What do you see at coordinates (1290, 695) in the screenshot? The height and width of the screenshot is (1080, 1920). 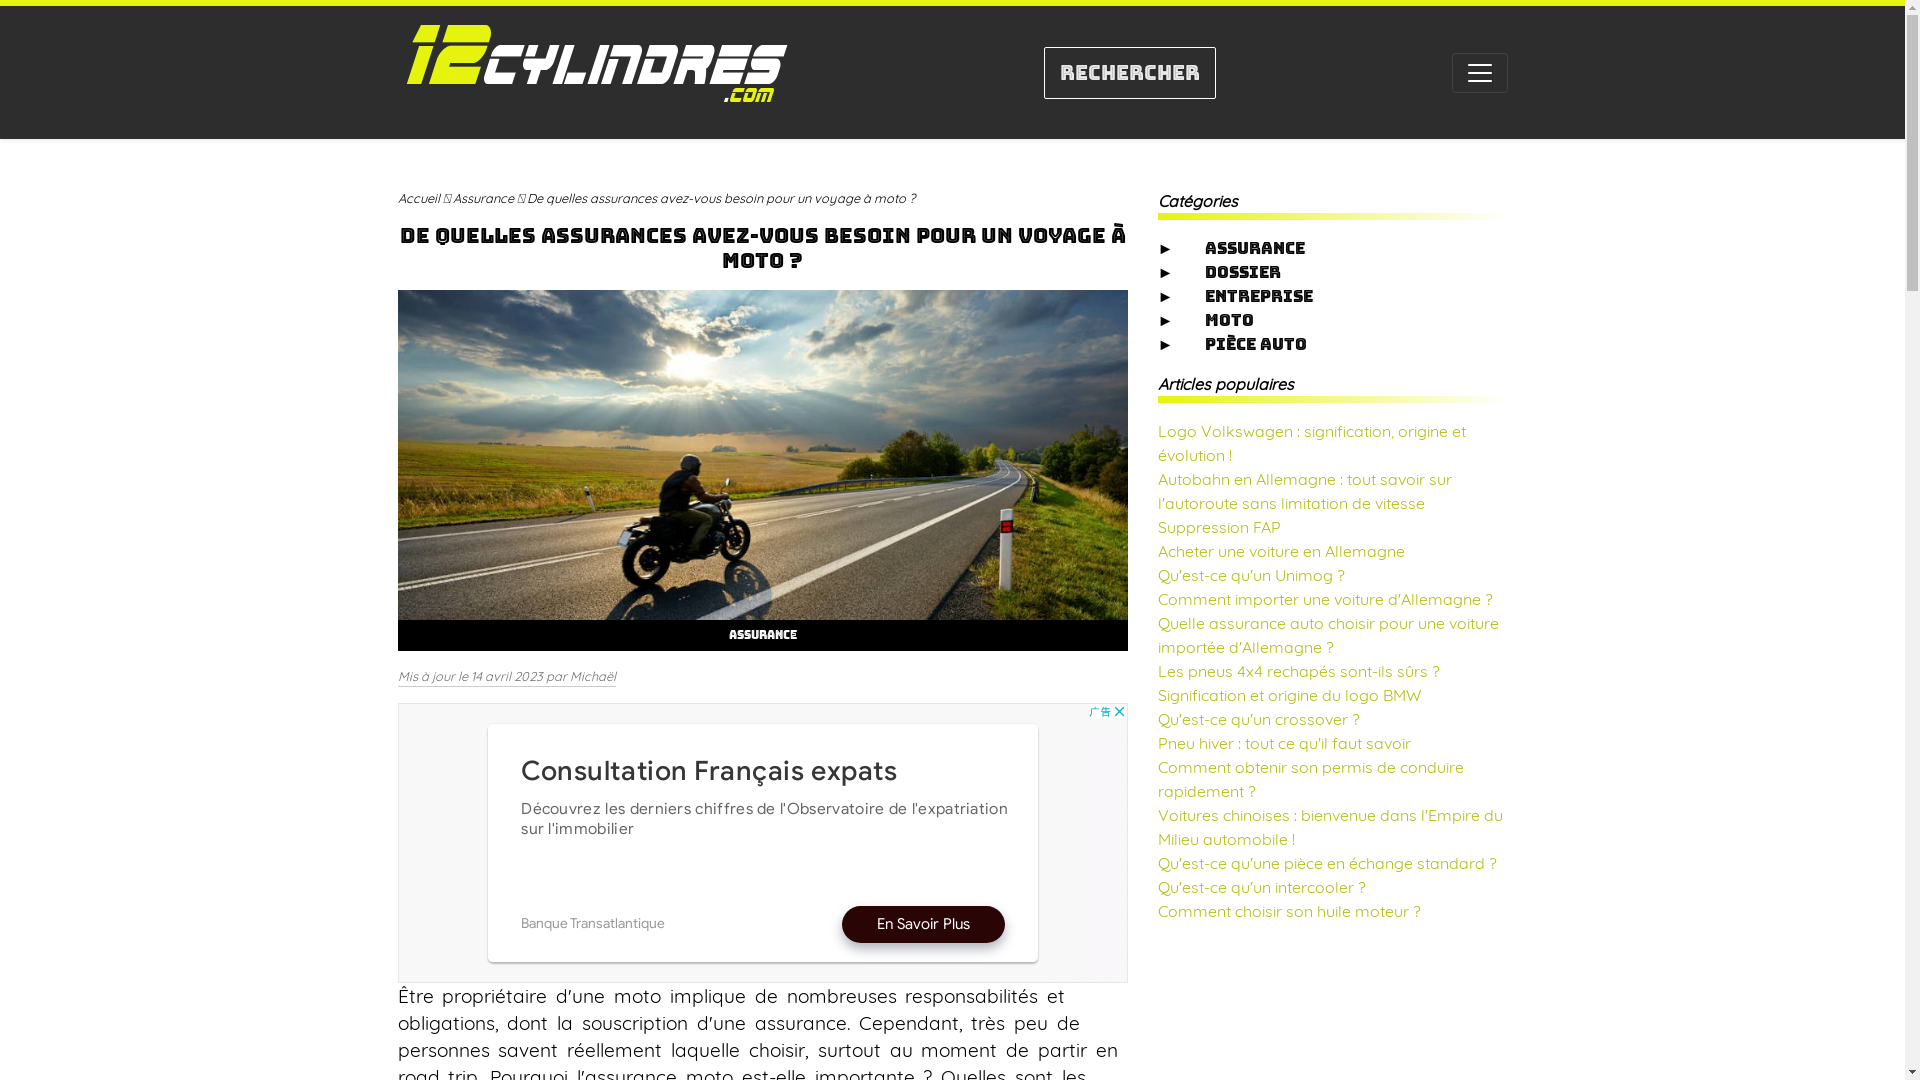 I see `Signification et origine du logo BMW` at bounding box center [1290, 695].